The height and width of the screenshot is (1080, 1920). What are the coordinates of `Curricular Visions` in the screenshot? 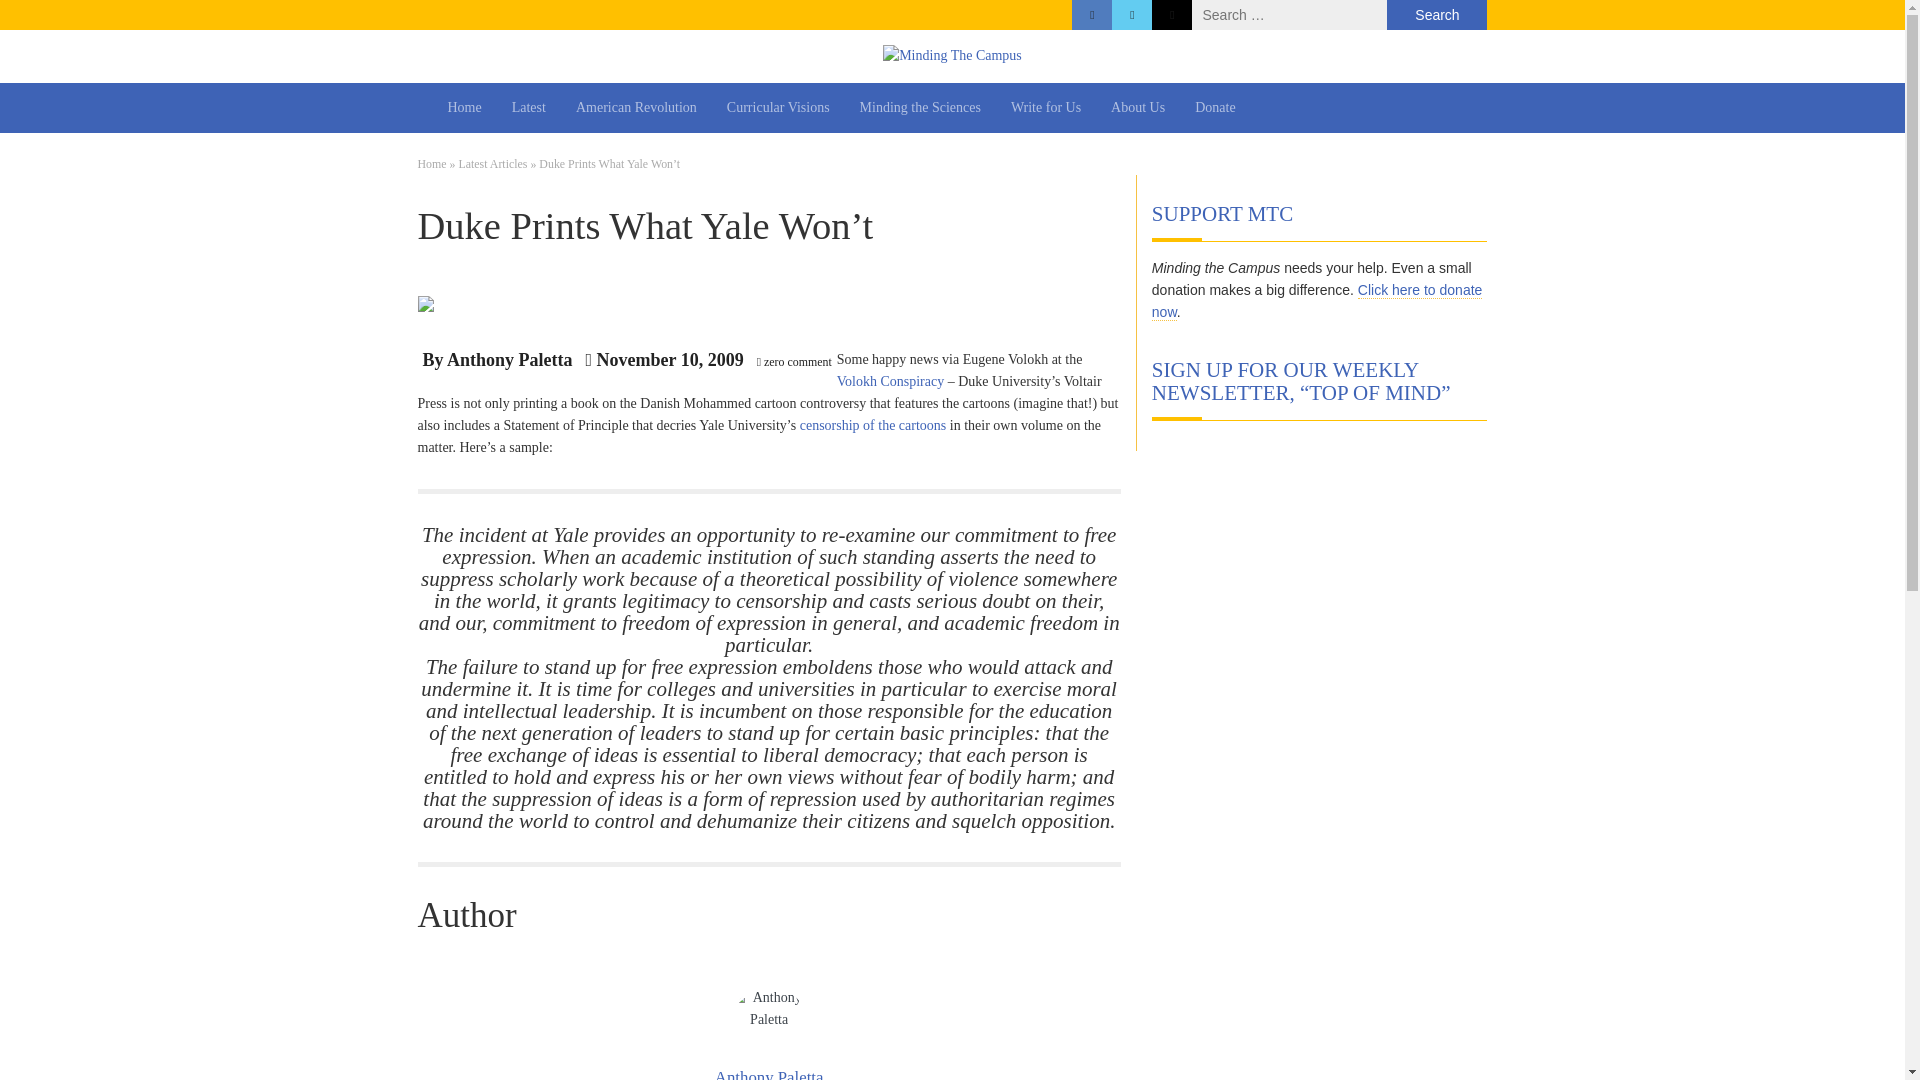 It's located at (778, 108).